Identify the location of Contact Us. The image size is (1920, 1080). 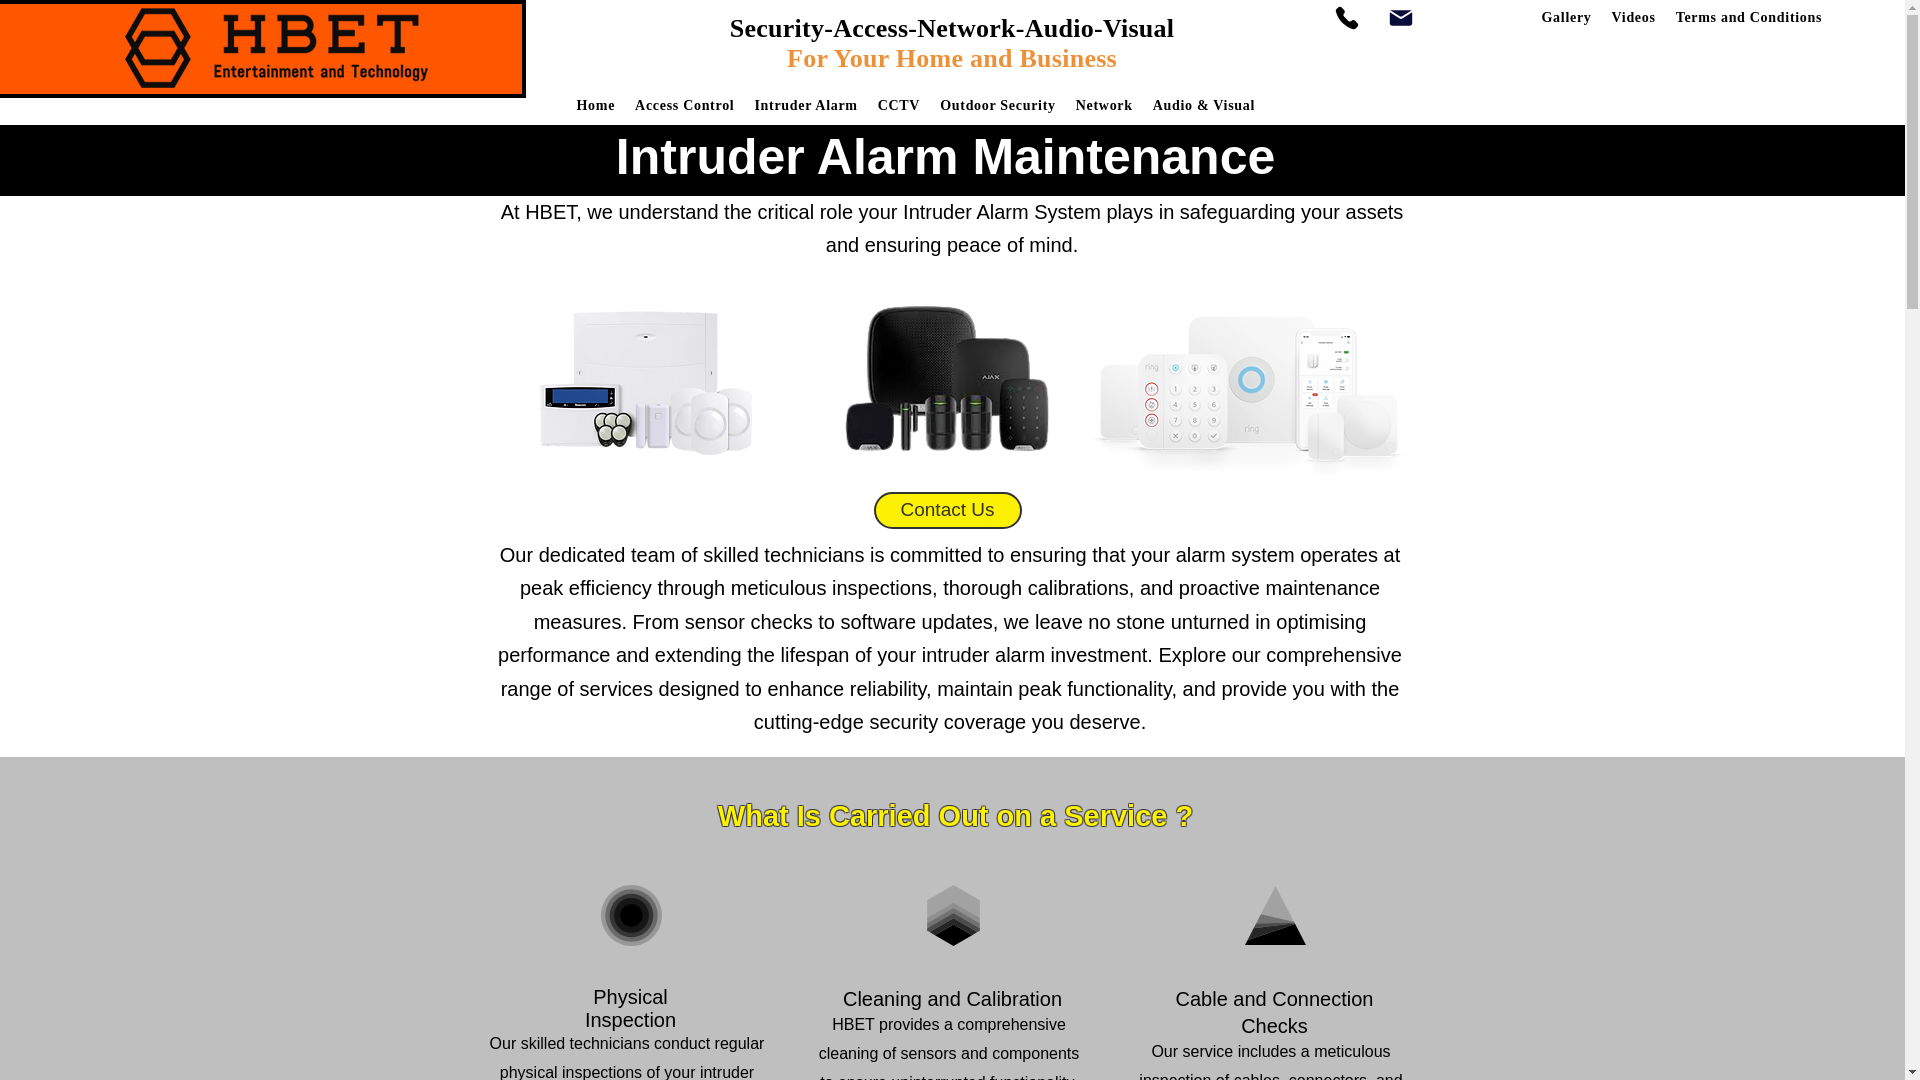
(947, 510).